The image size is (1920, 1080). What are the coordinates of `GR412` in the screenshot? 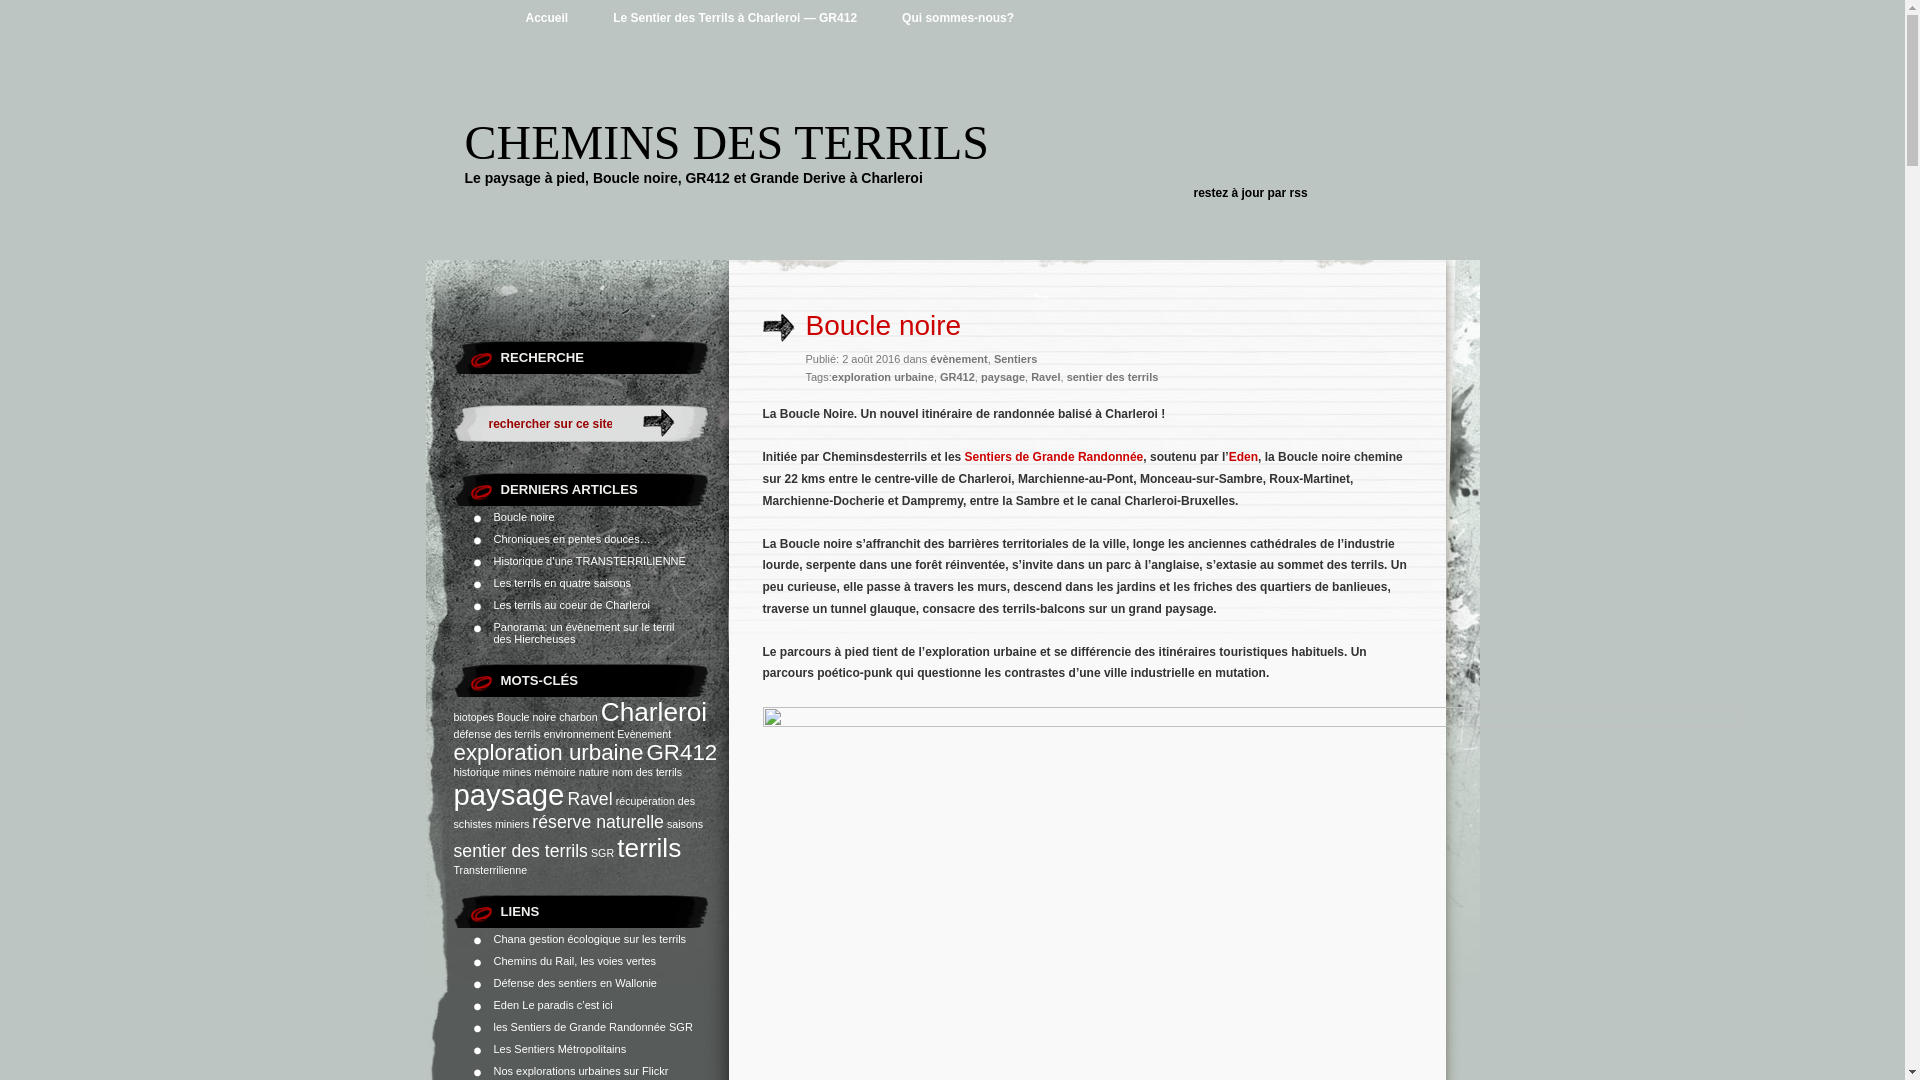 It's located at (682, 752).